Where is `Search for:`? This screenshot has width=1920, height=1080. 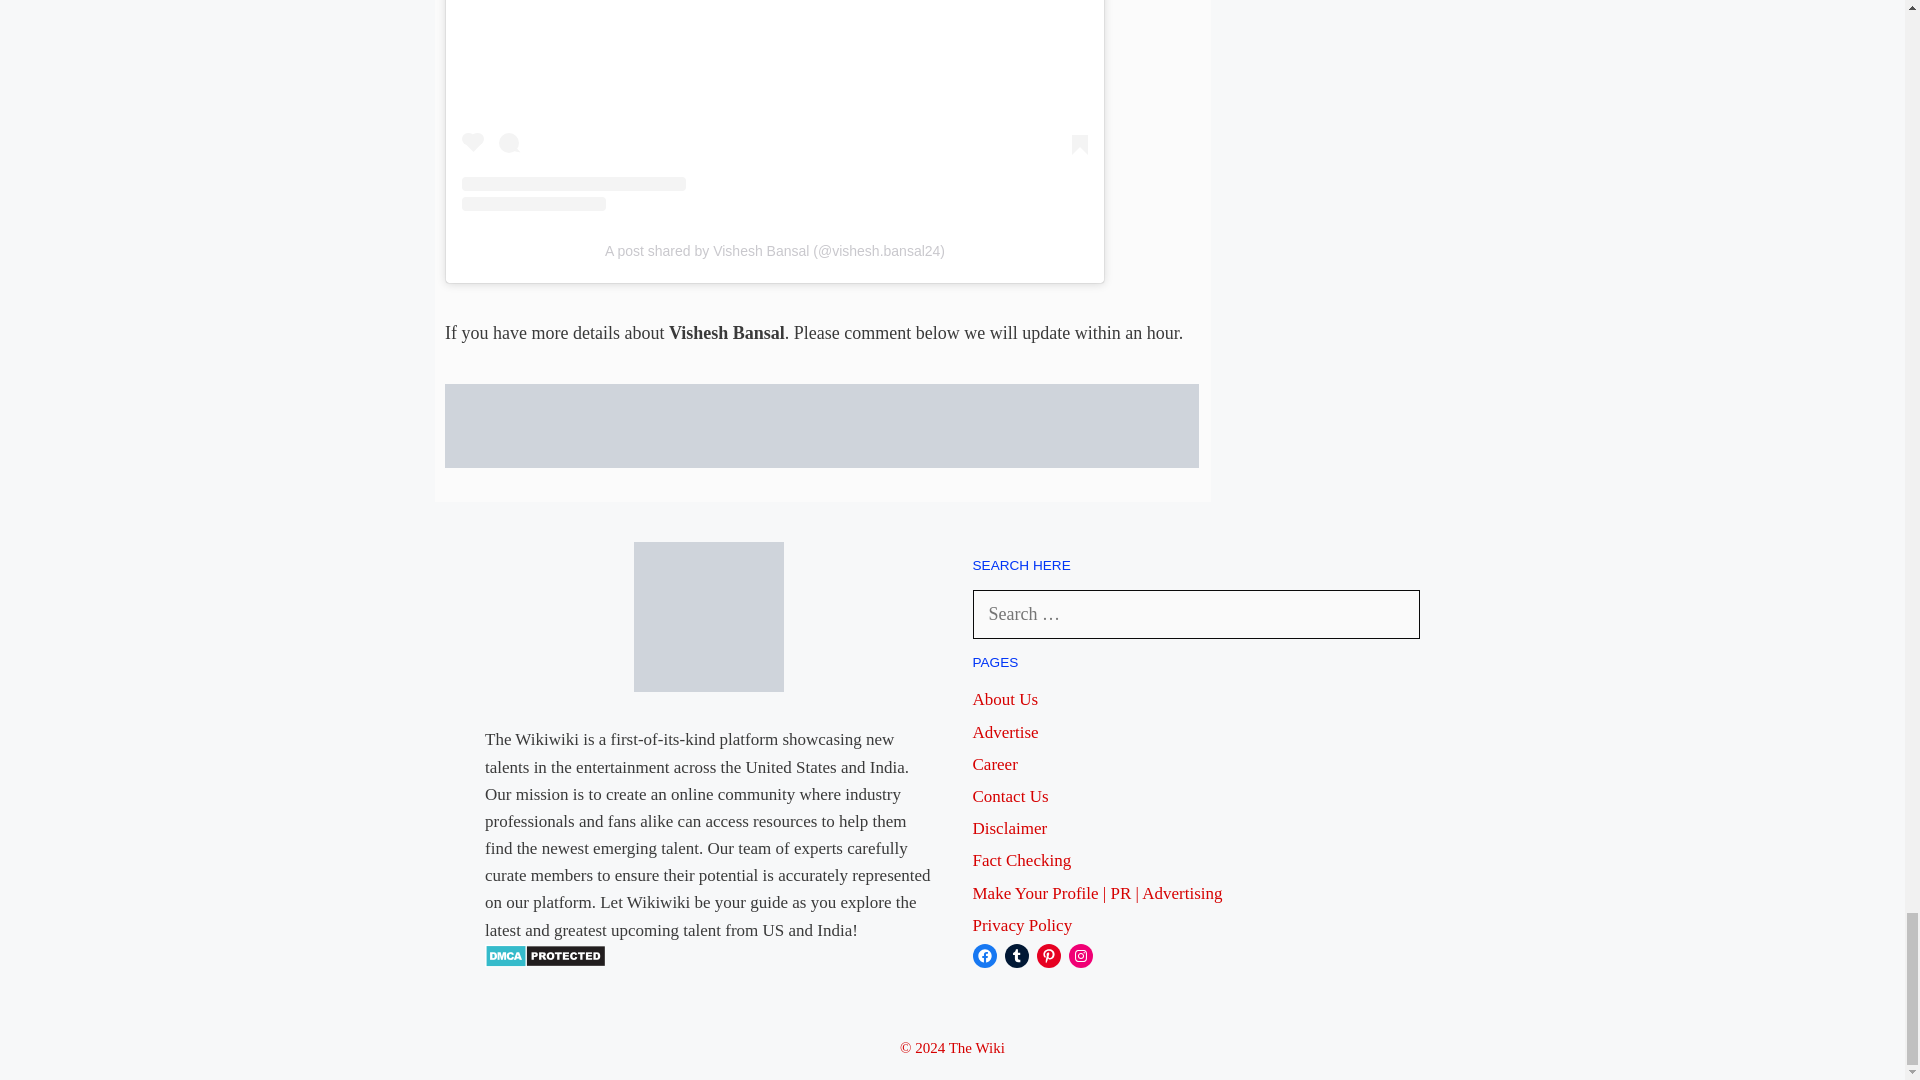 Search for: is located at coordinates (1196, 614).